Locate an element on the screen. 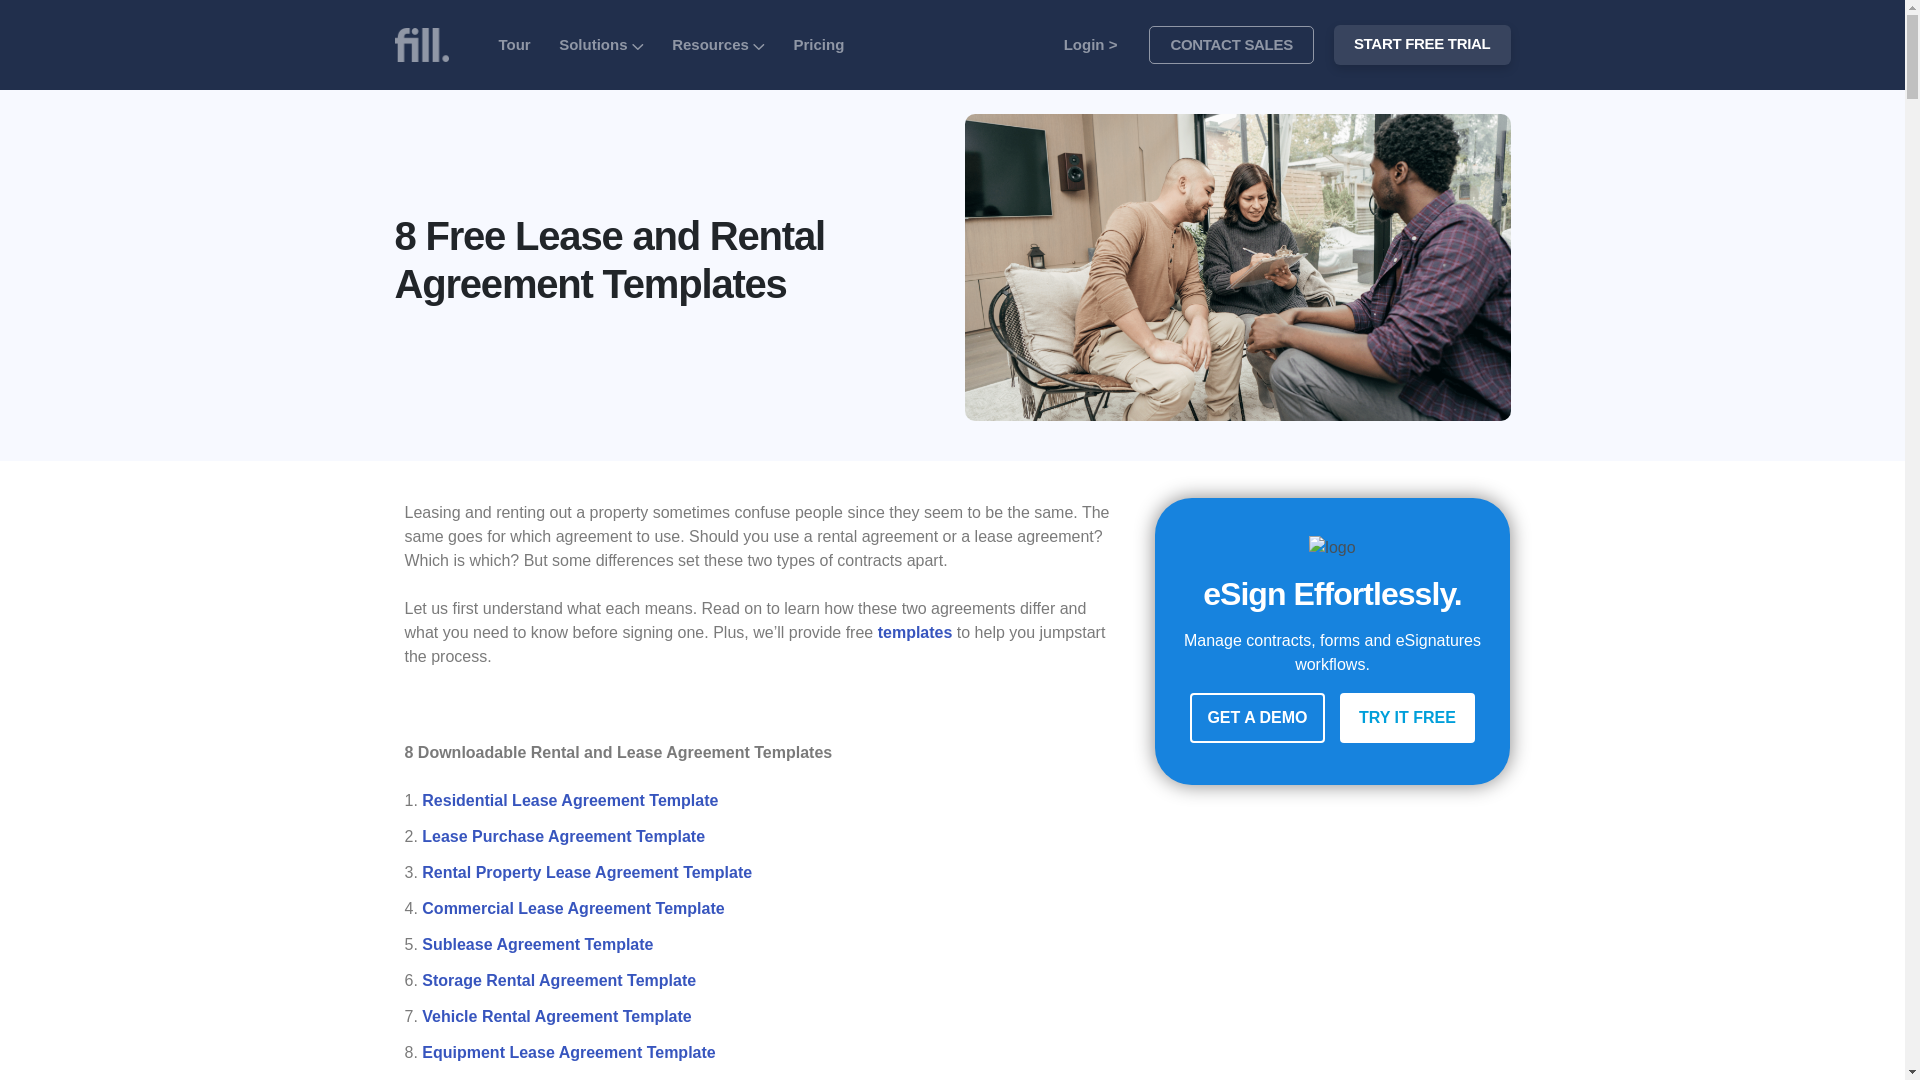  Pricing is located at coordinates (818, 44).